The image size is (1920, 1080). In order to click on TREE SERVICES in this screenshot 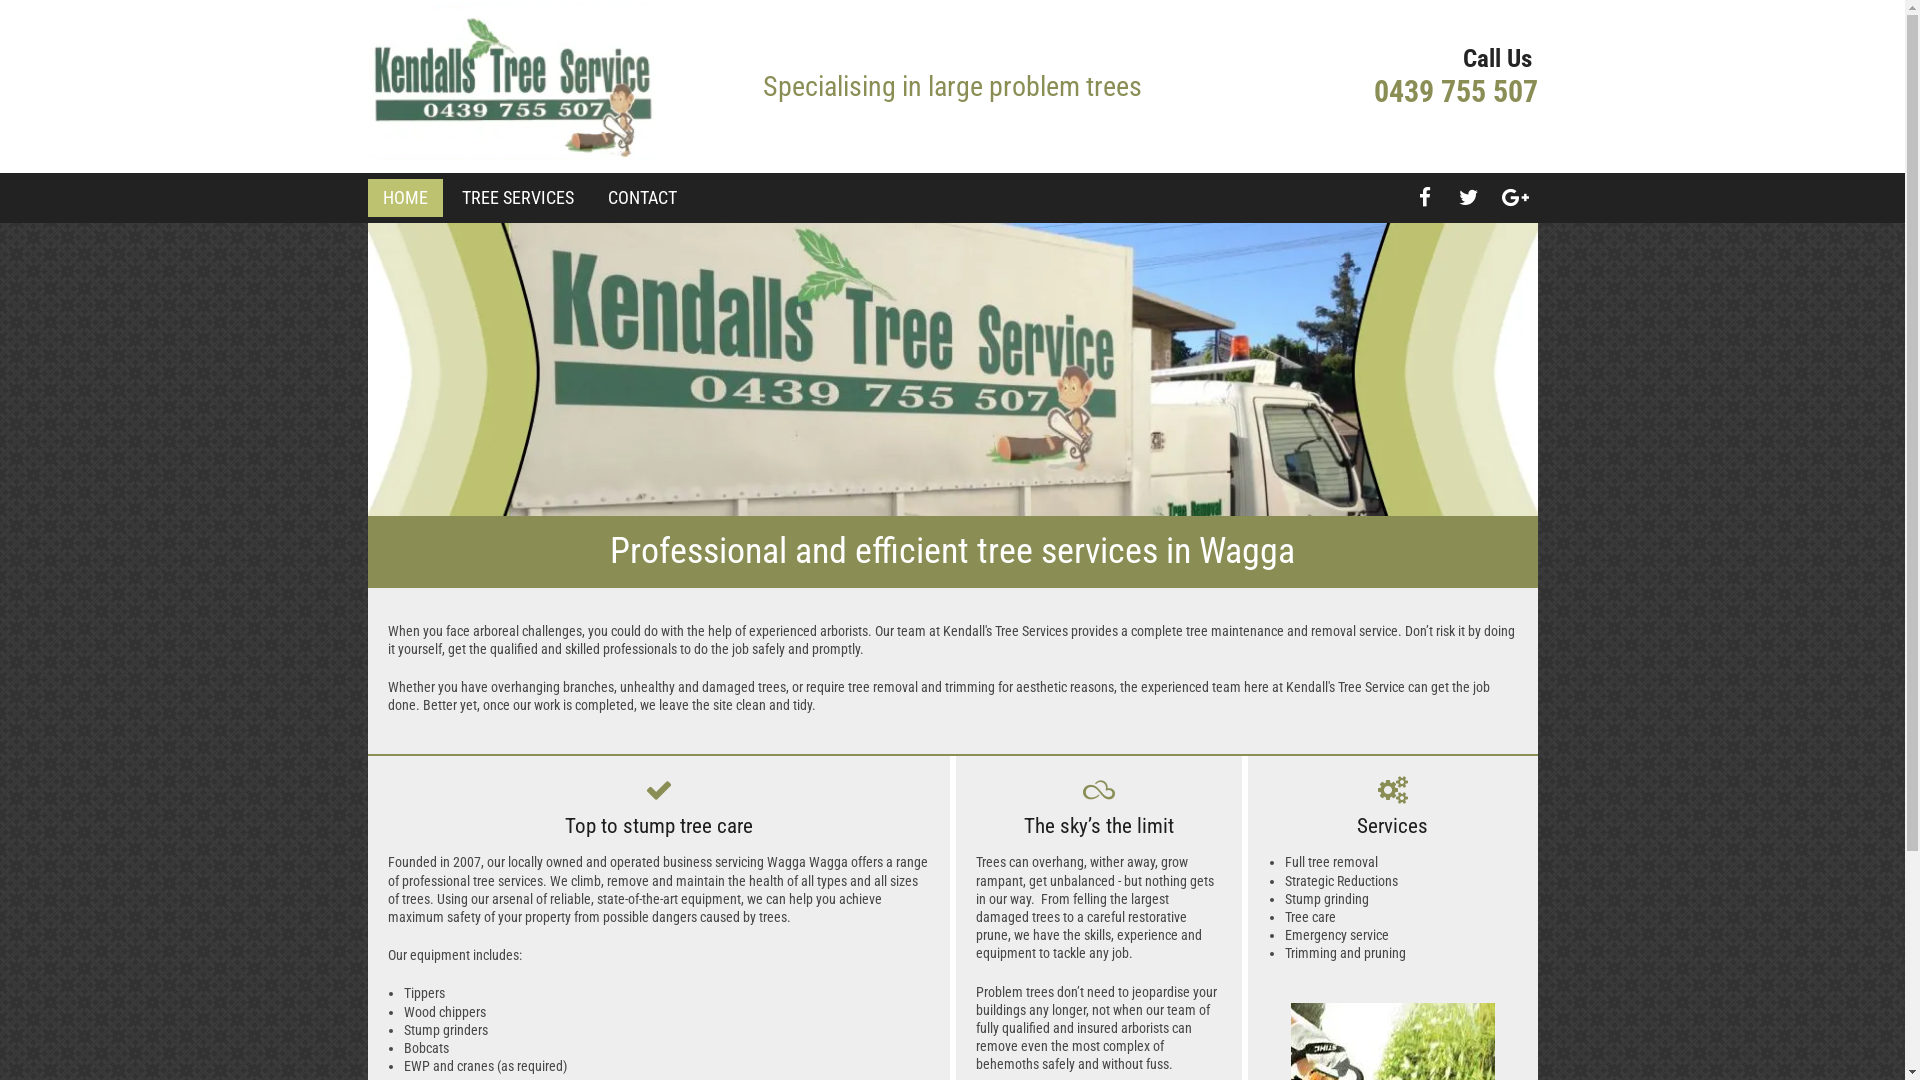, I will do `click(518, 198)`.